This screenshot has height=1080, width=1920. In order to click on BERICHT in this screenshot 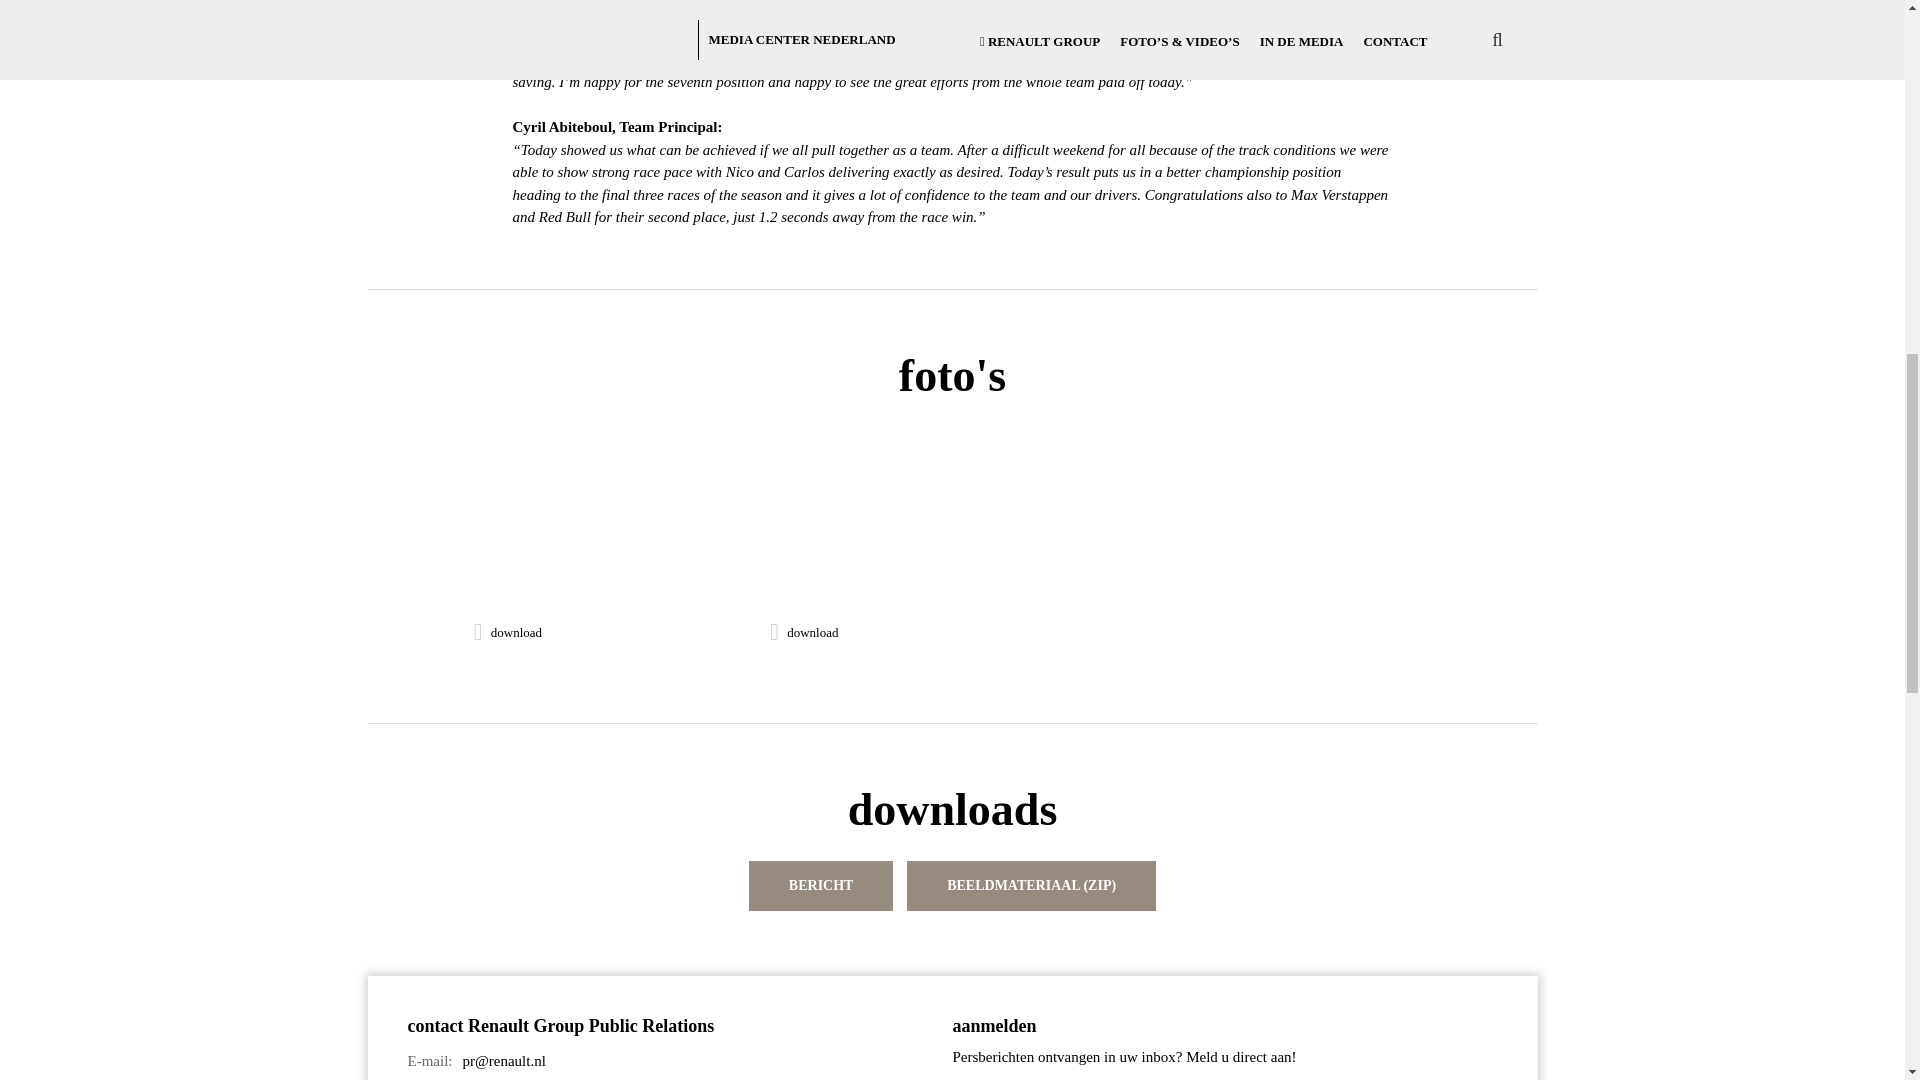, I will do `click(821, 886)`.